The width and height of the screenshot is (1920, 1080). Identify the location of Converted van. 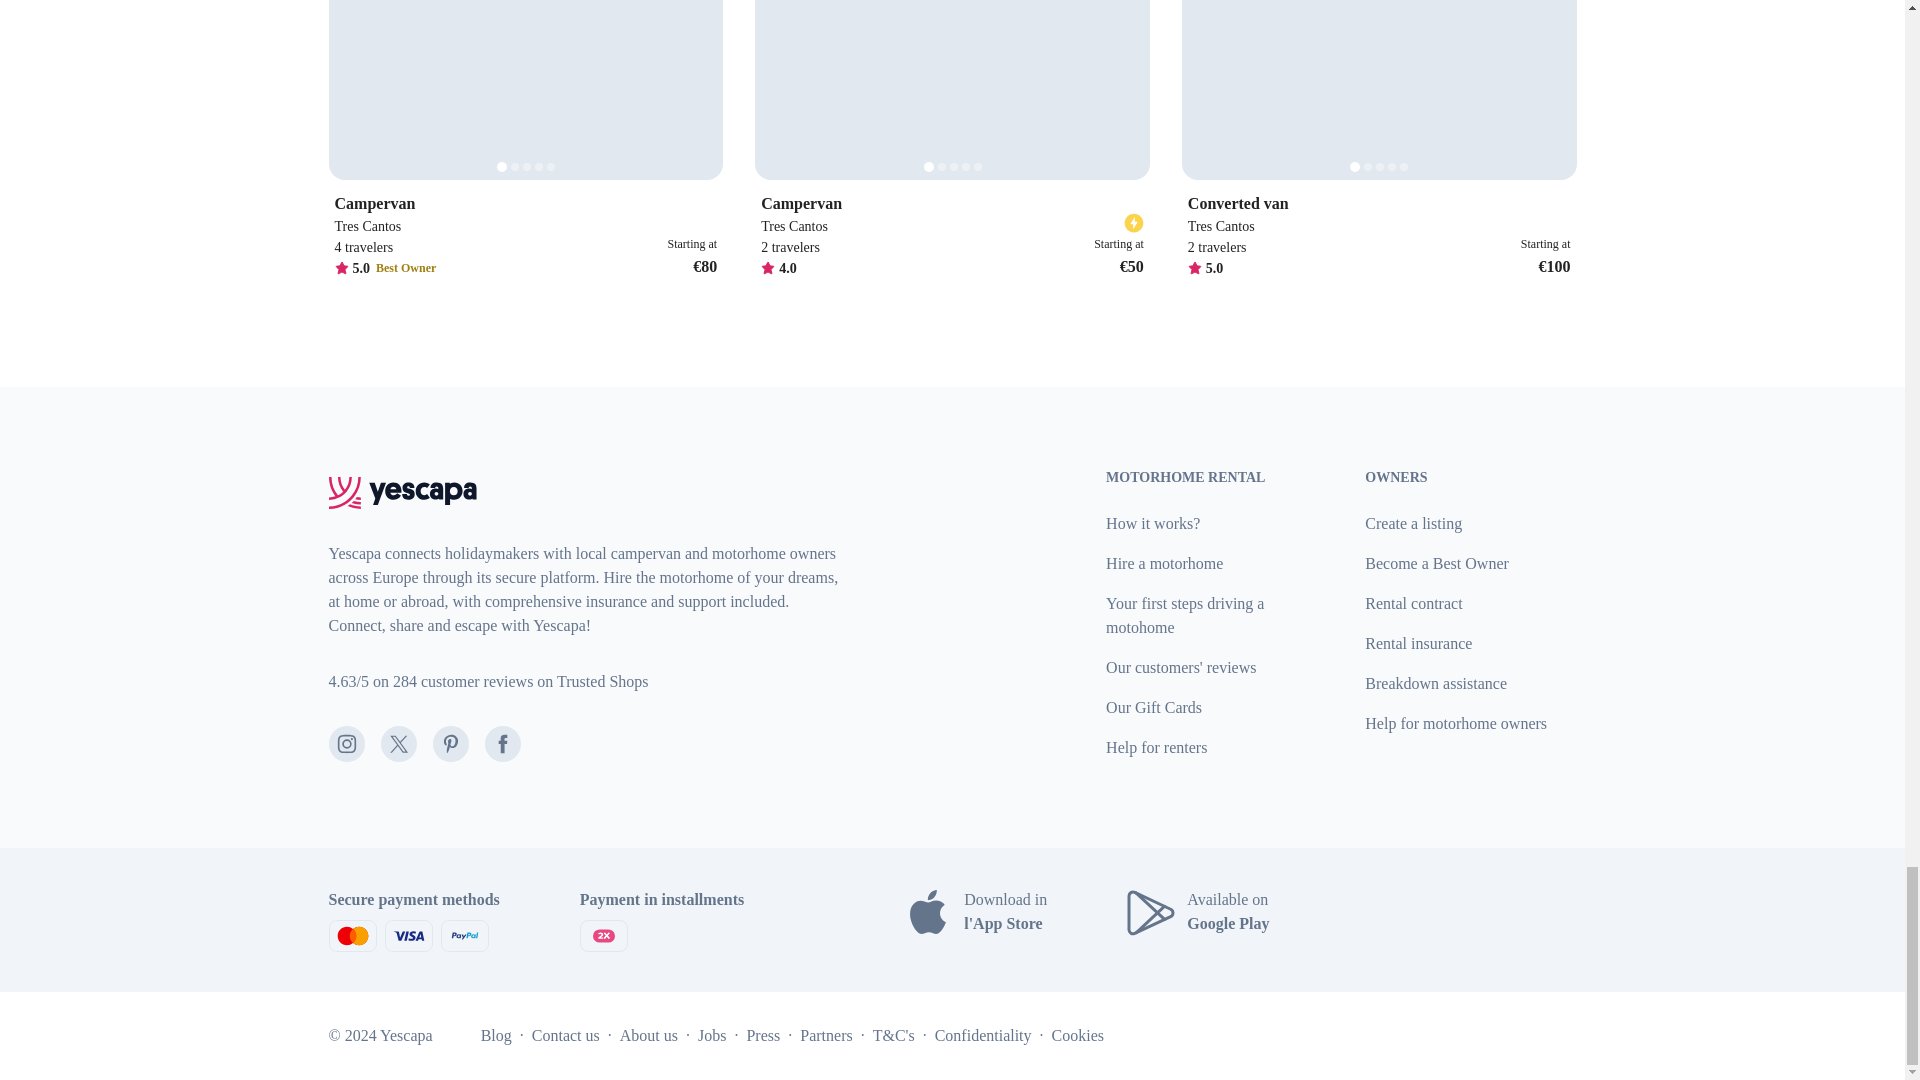
(1379, 204).